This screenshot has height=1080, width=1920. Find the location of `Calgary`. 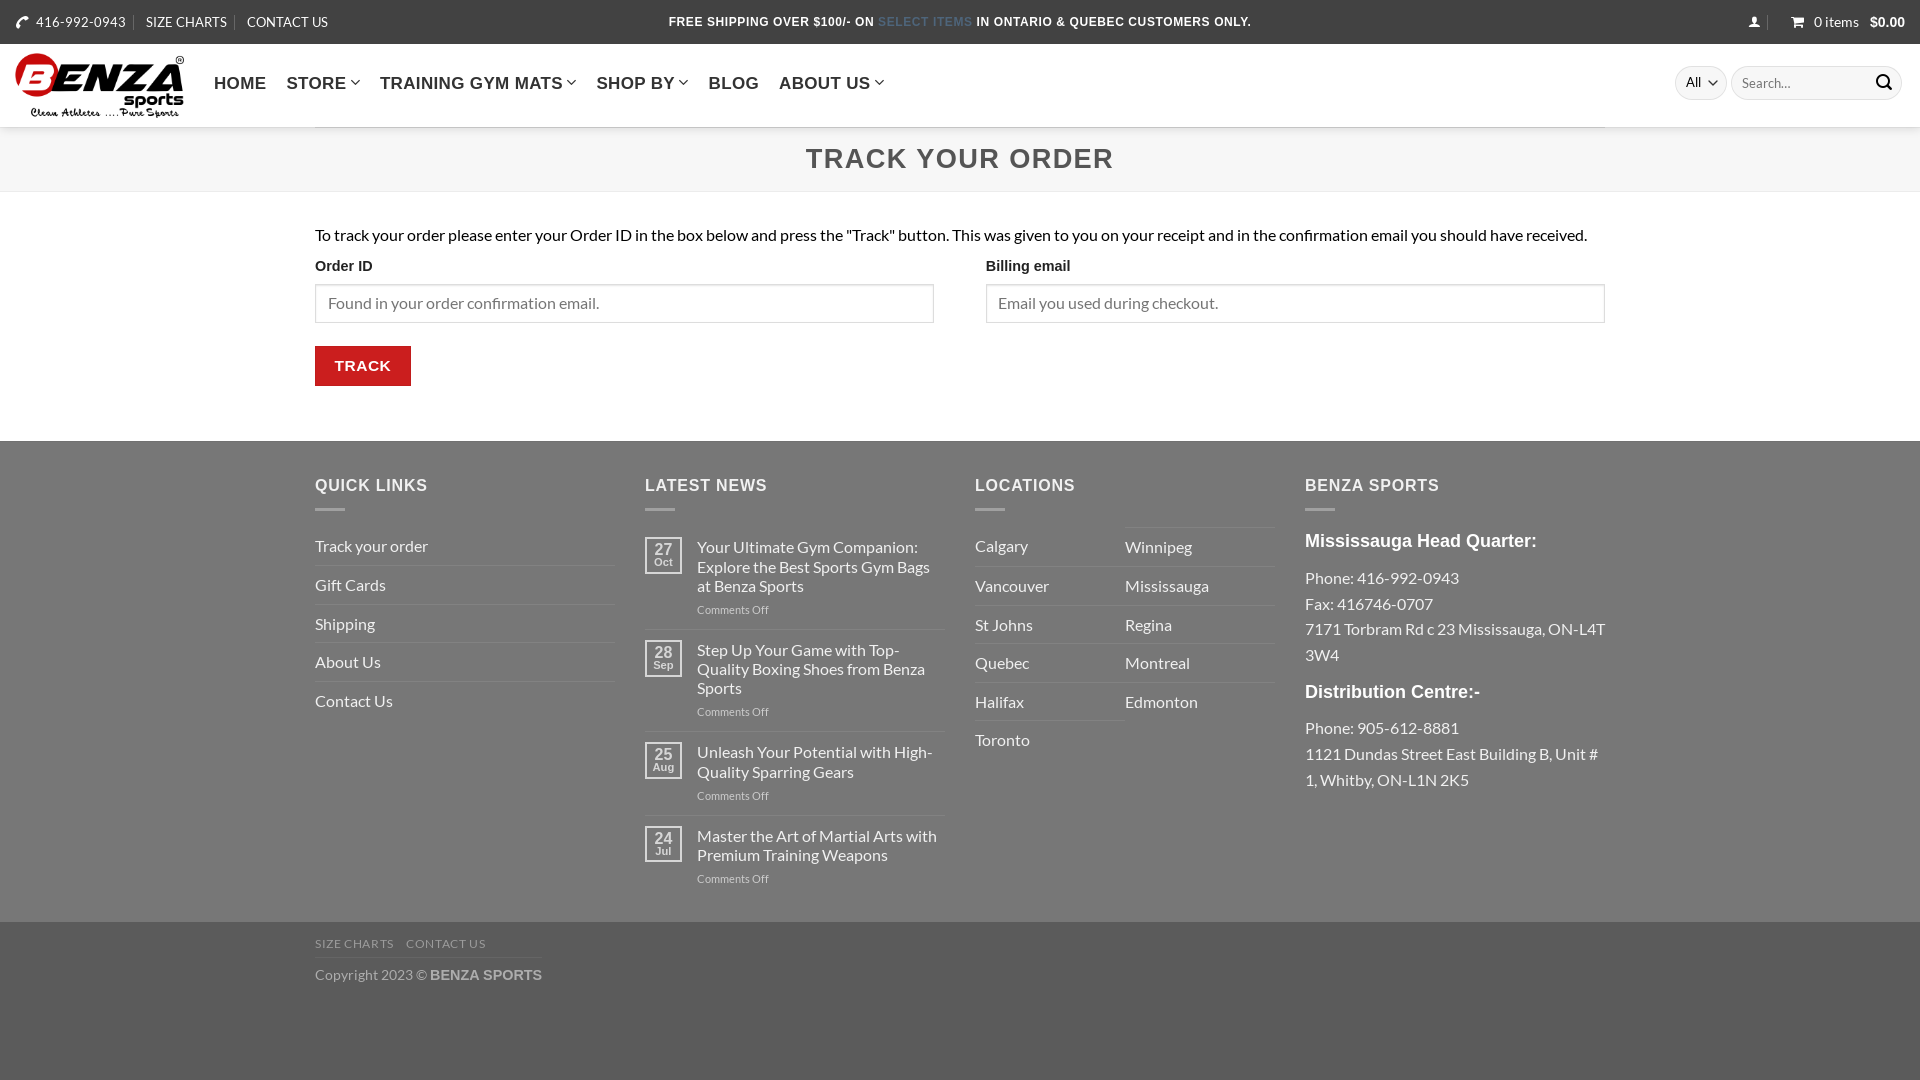

Calgary is located at coordinates (1002, 546).